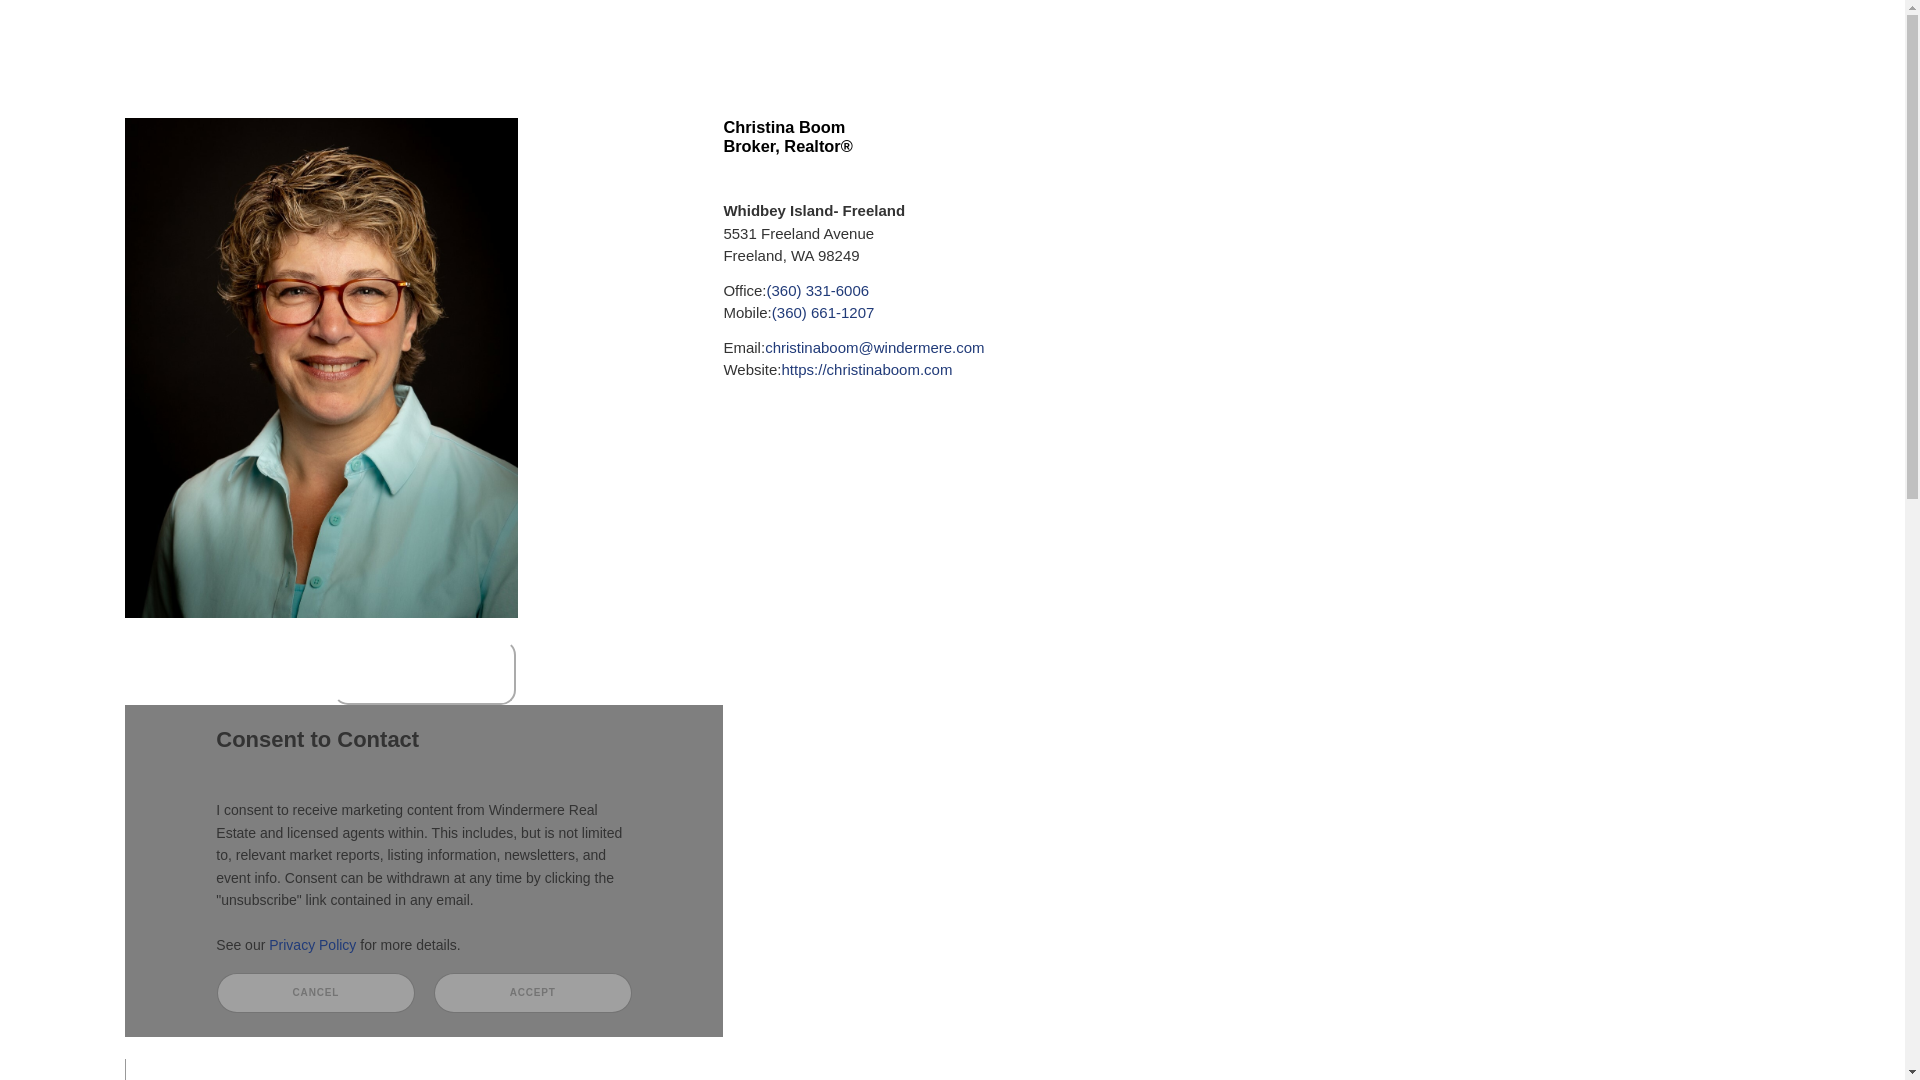 This screenshot has width=1920, height=1080. I want to click on WORK WITH ME, so click(424, 672).